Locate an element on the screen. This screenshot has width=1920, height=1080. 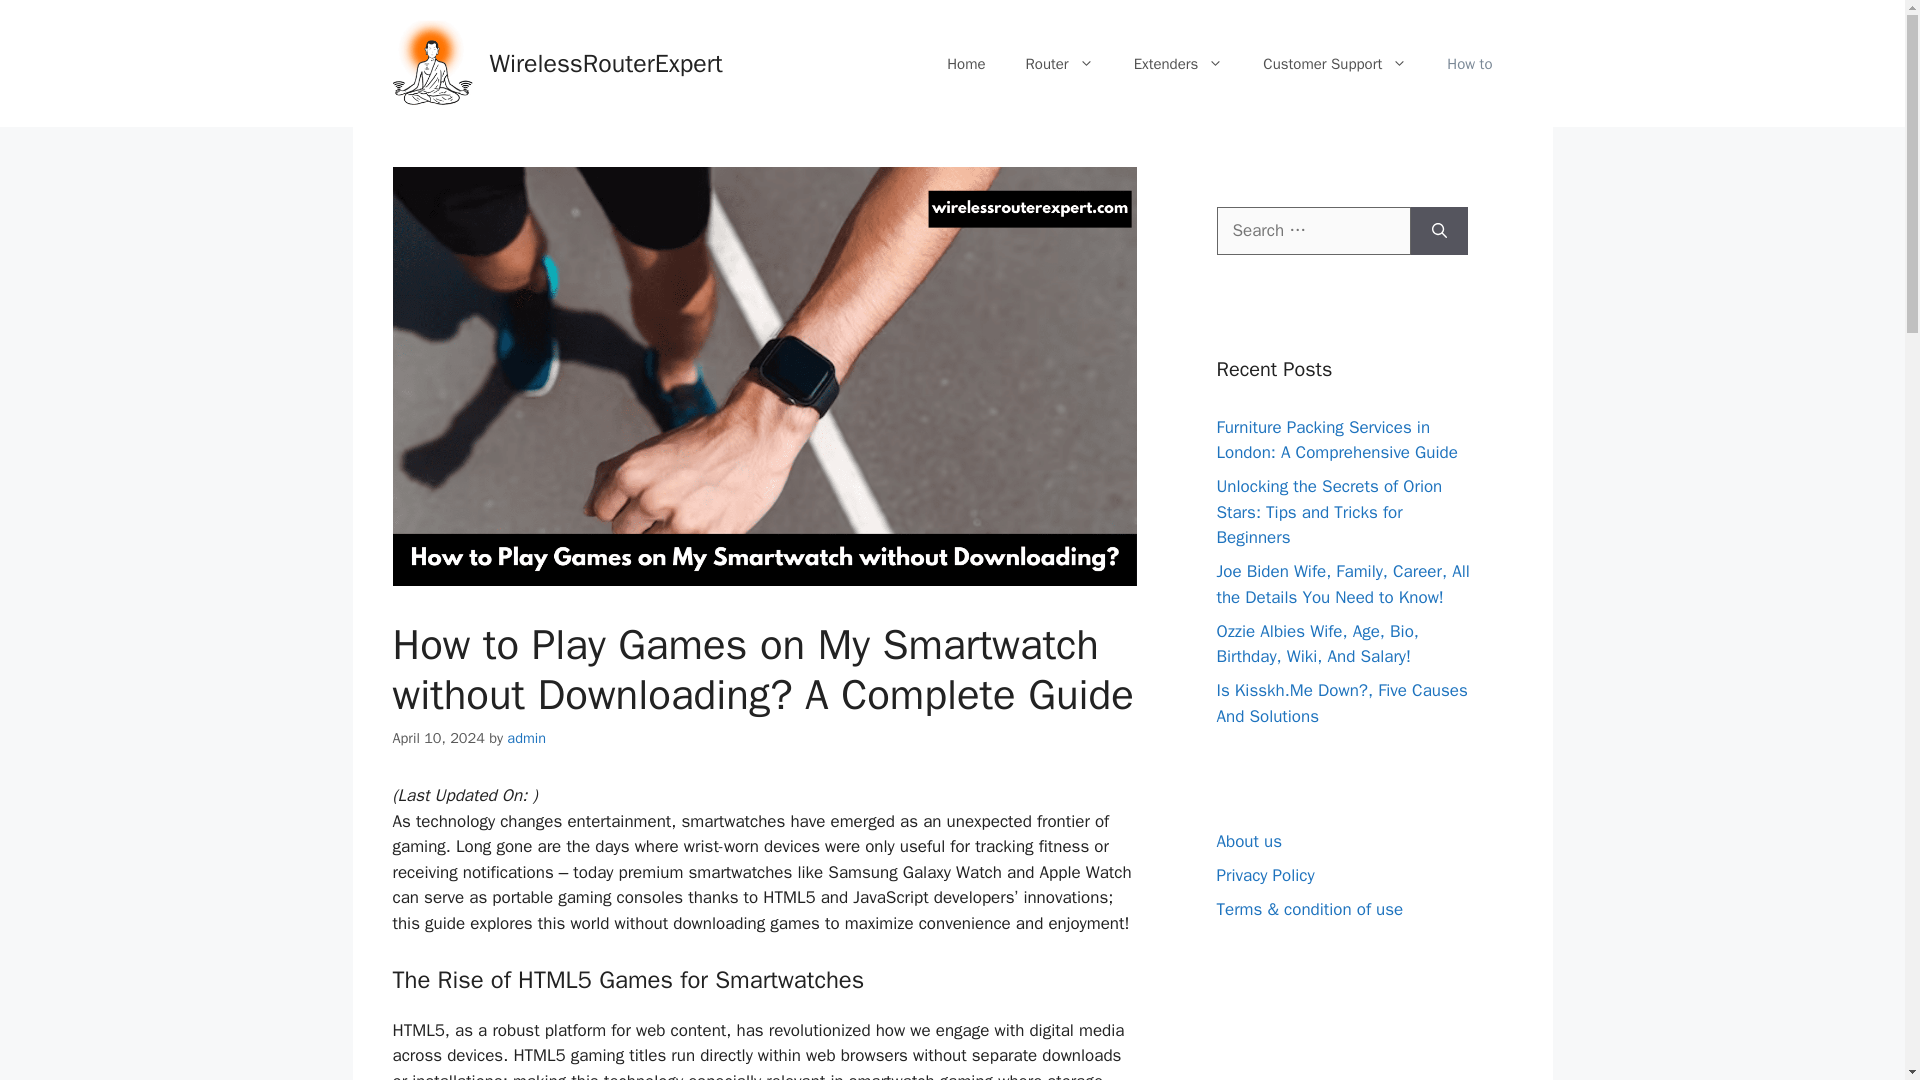
Router is located at coordinates (1060, 63).